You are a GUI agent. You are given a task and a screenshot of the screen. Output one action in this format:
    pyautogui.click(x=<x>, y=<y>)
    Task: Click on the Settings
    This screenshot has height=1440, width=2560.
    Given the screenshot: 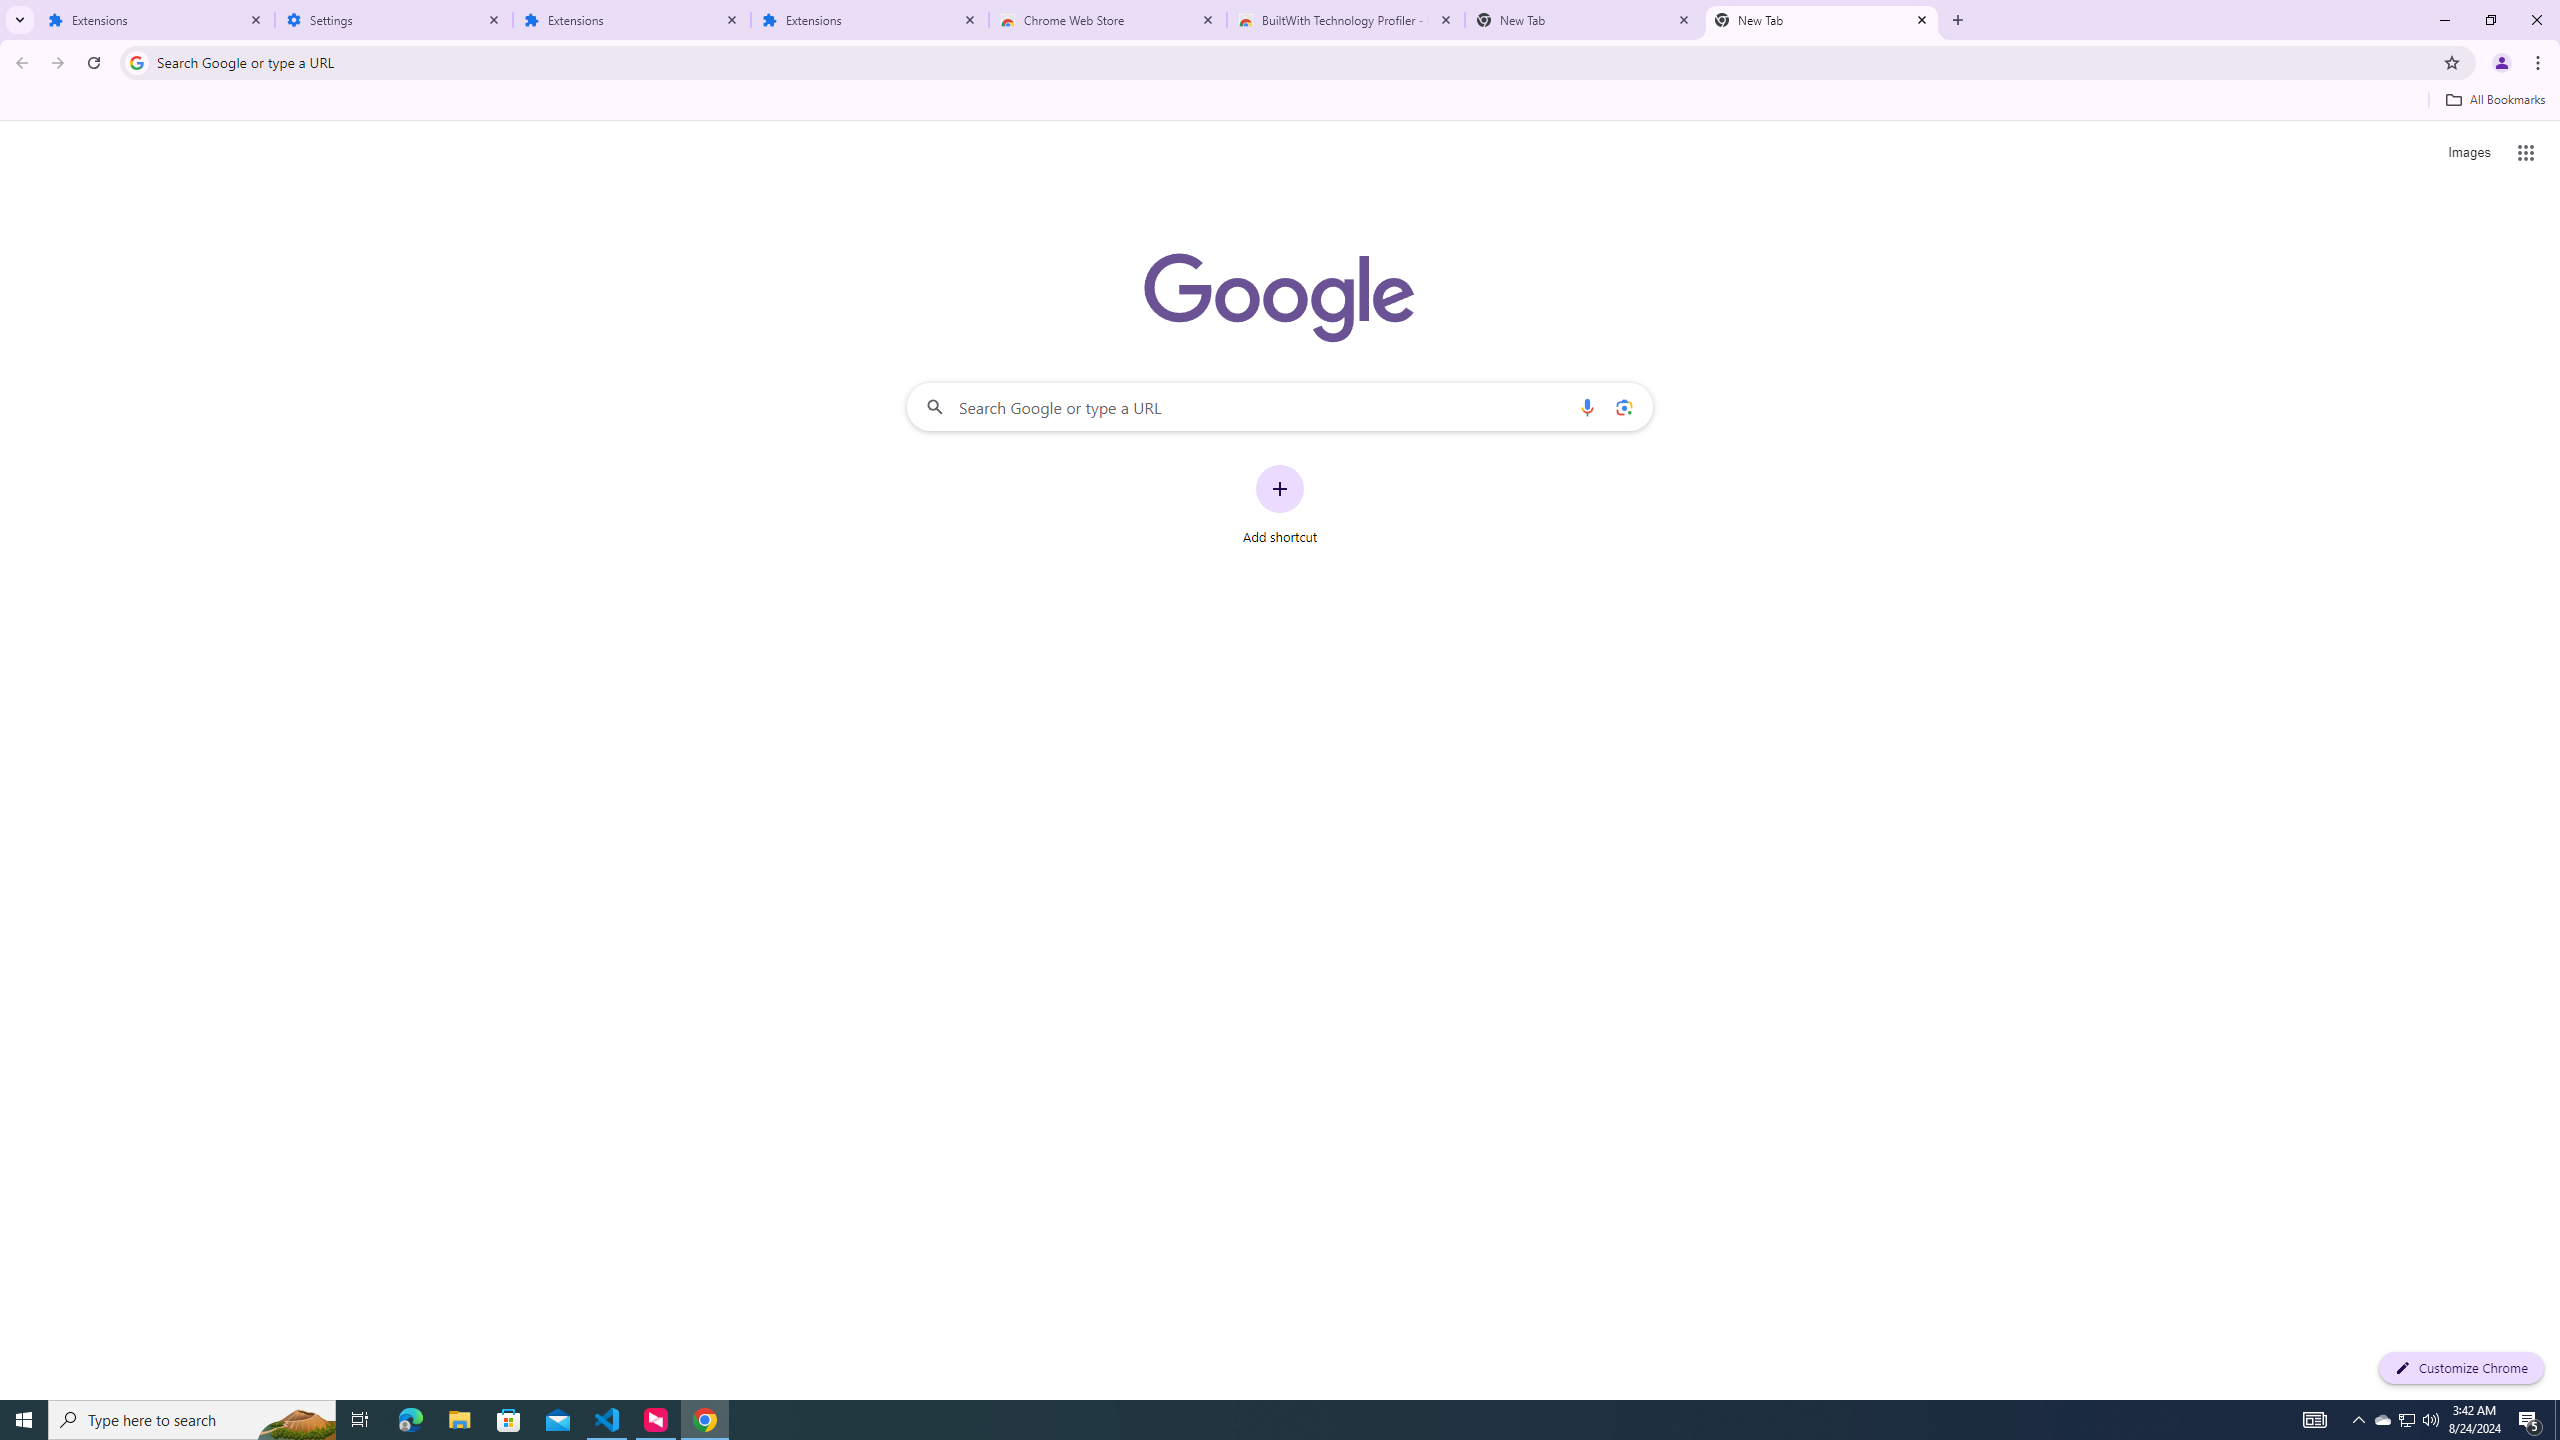 What is the action you would take?
    pyautogui.click(x=394, y=20)
    